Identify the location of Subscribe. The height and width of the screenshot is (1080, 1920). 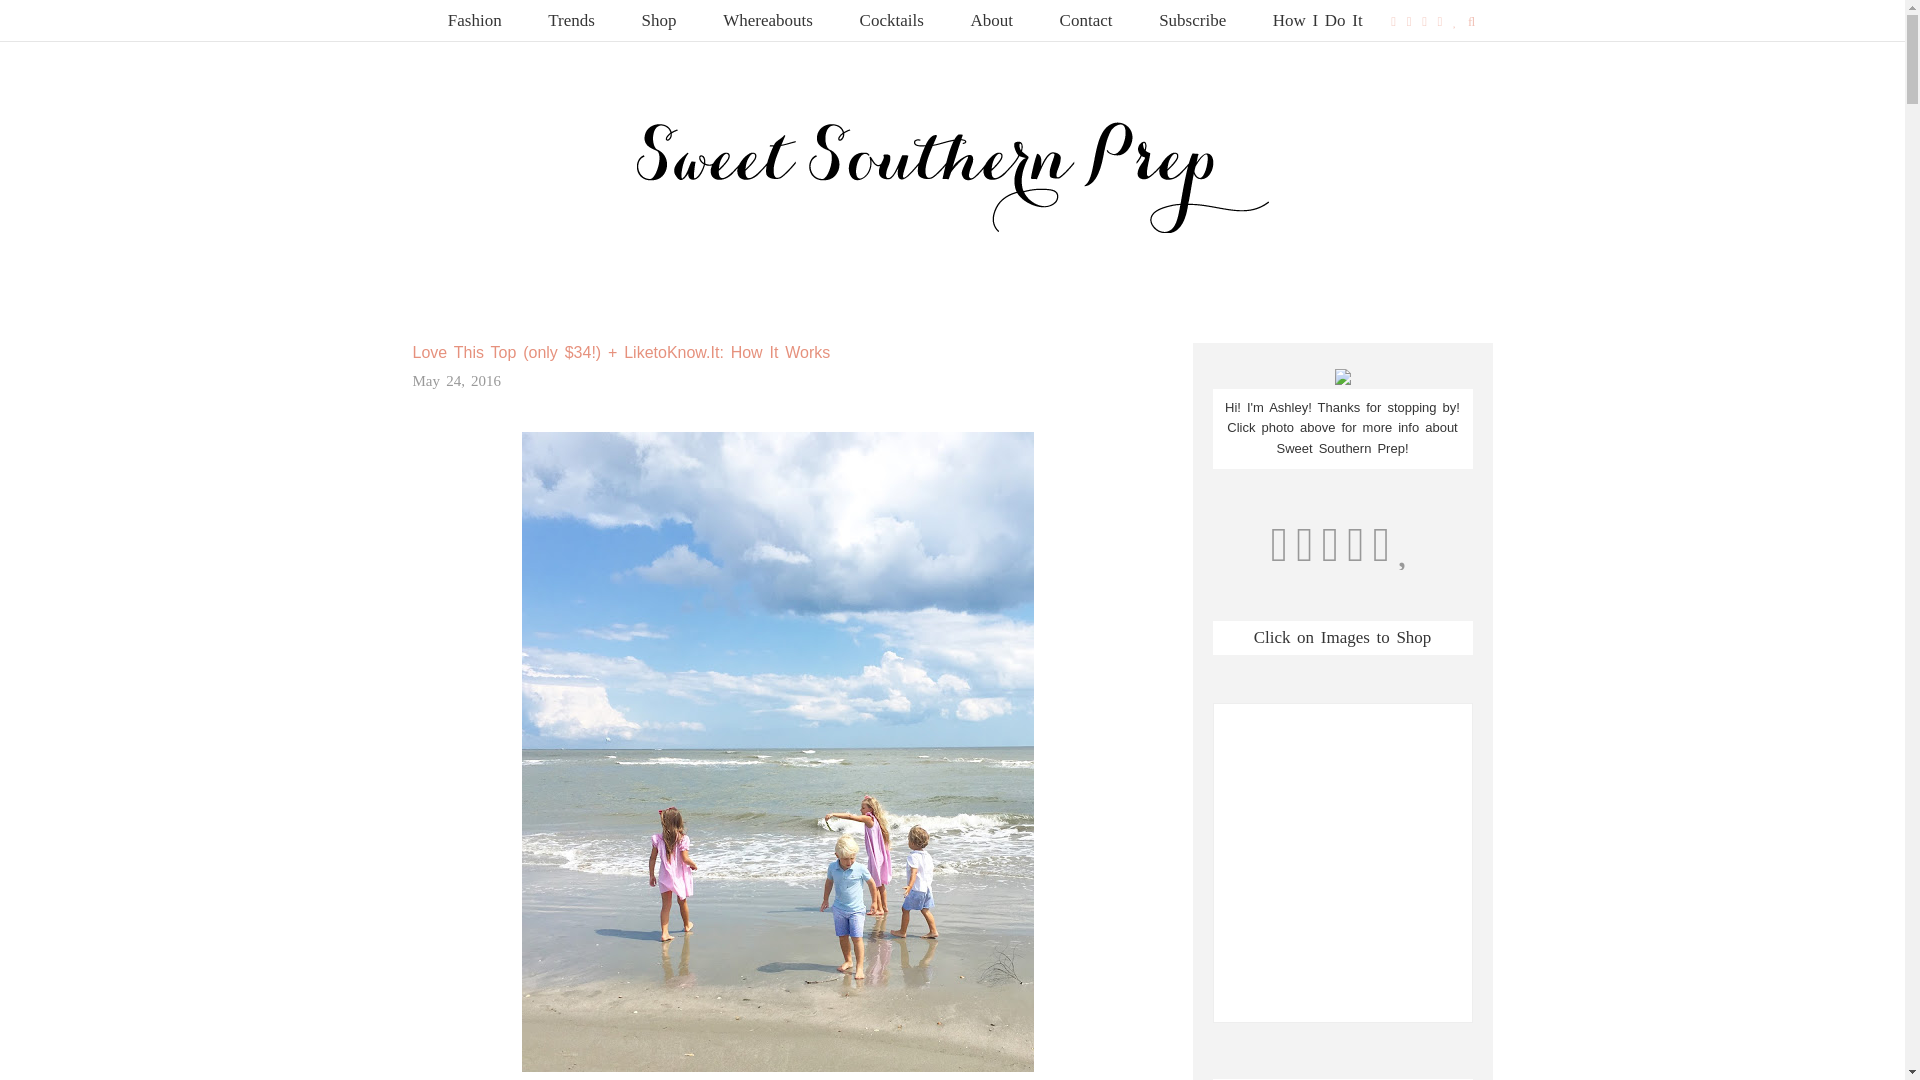
(1192, 20).